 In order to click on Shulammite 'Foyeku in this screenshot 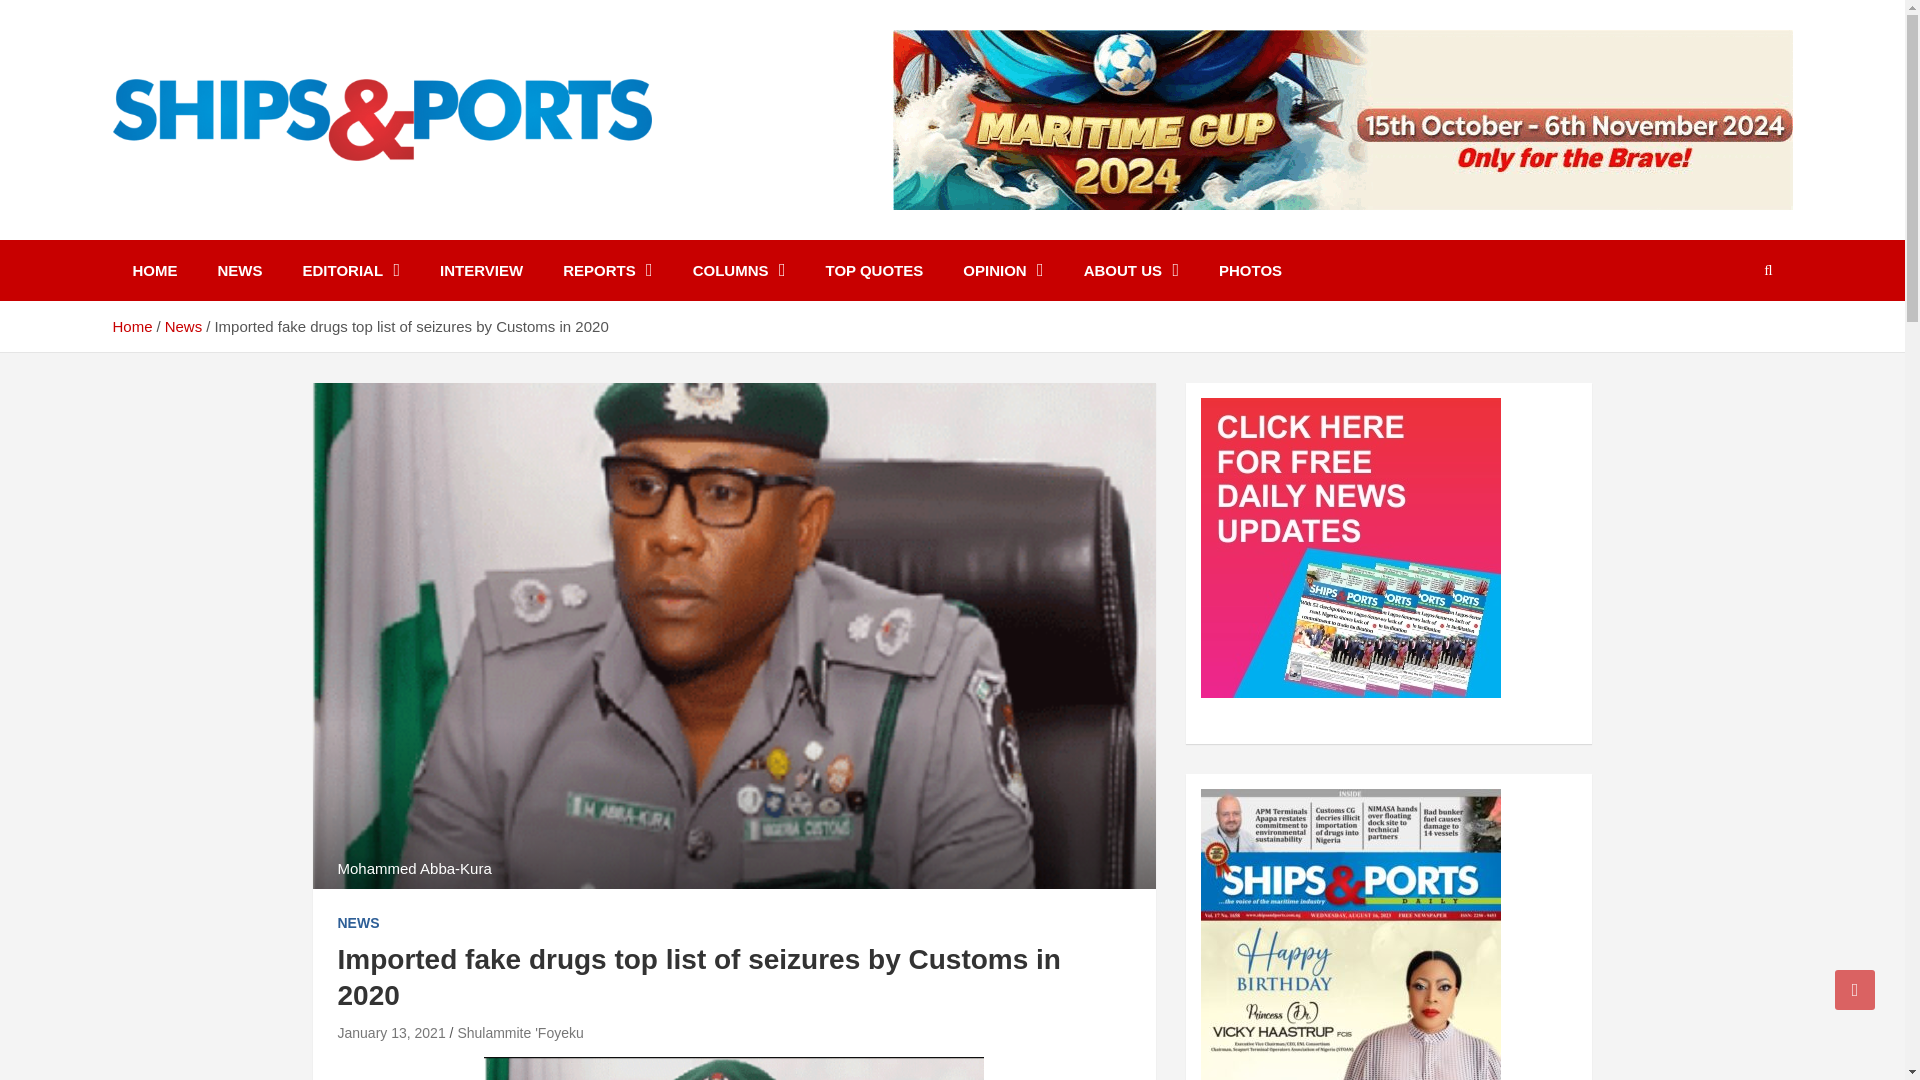, I will do `click(520, 1032)`.